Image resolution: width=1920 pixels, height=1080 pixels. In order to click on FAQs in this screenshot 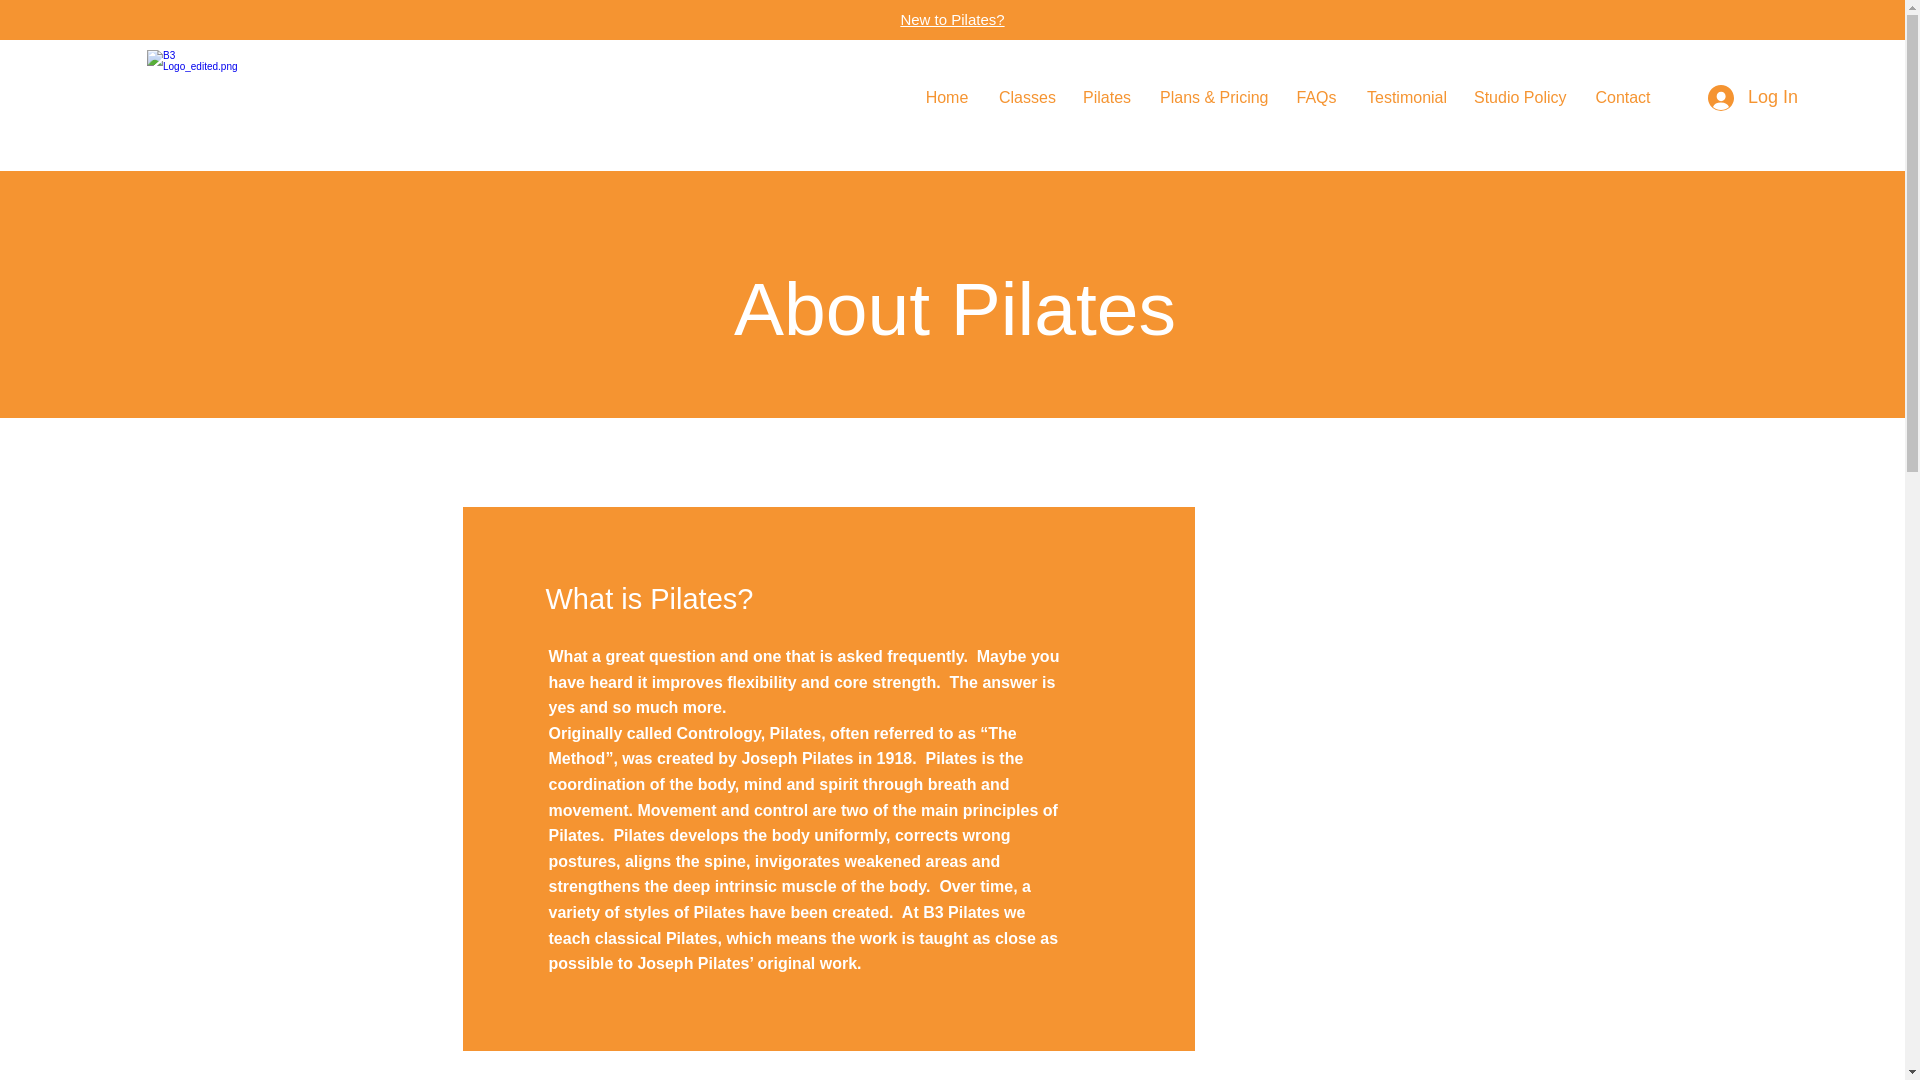, I will do `click(1316, 98)`.